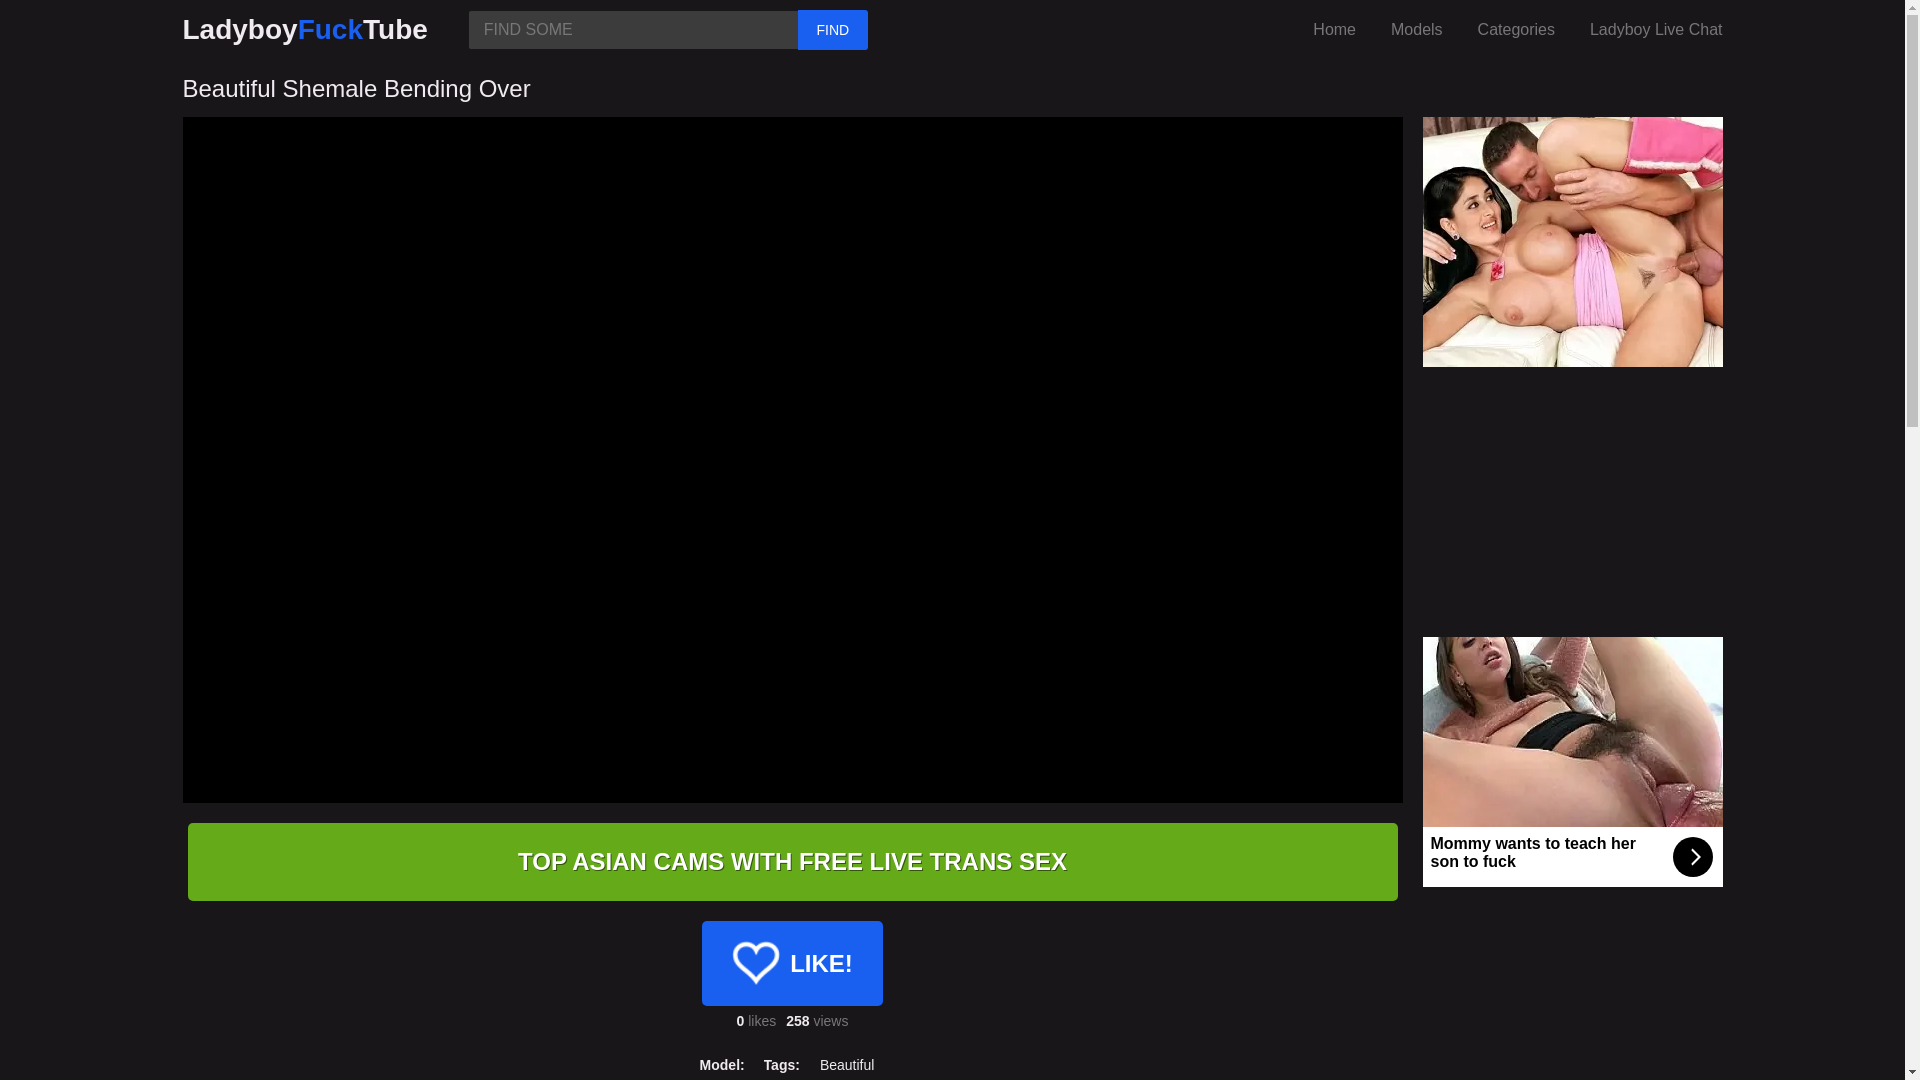 This screenshot has height=1080, width=1920. What do you see at coordinates (792, 963) in the screenshot?
I see `LIKE!` at bounding box center [792, 963].